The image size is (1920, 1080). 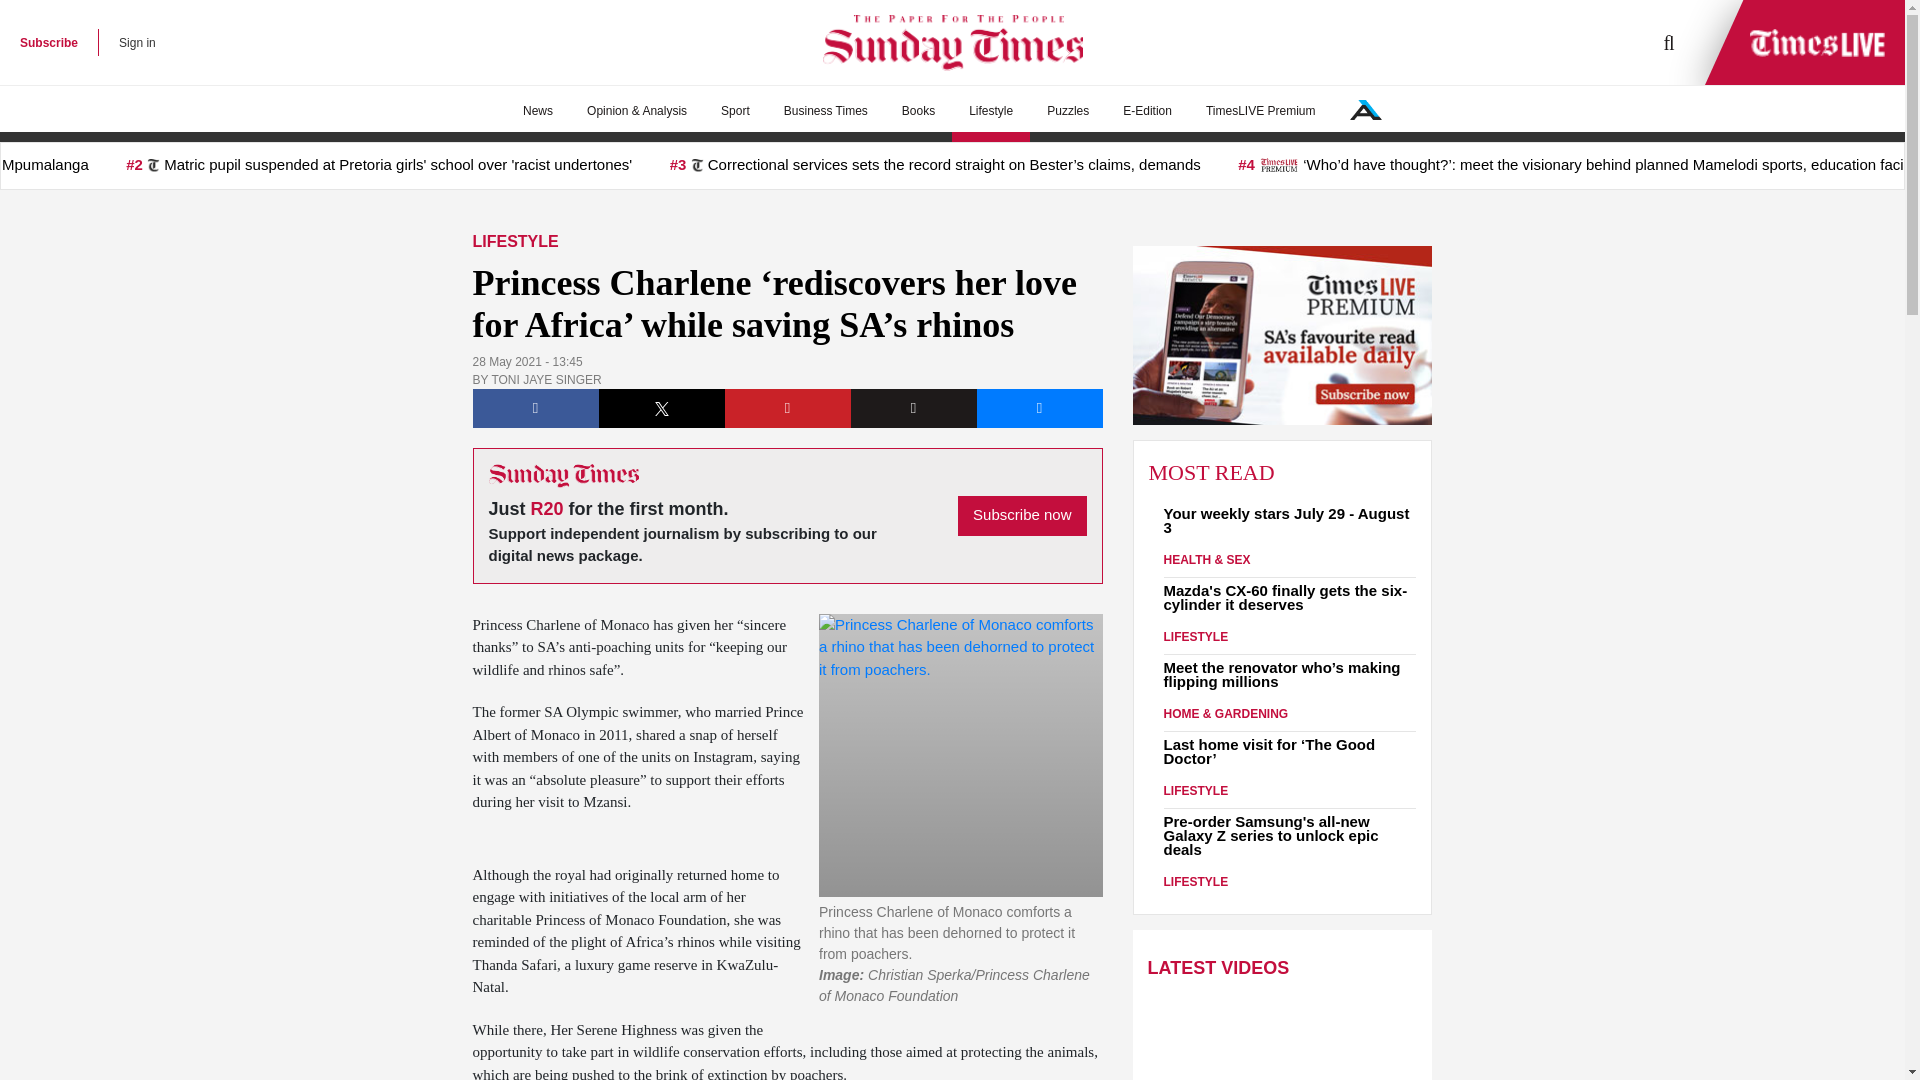 I want to click on Subscribe, so click(x=48, y=42).